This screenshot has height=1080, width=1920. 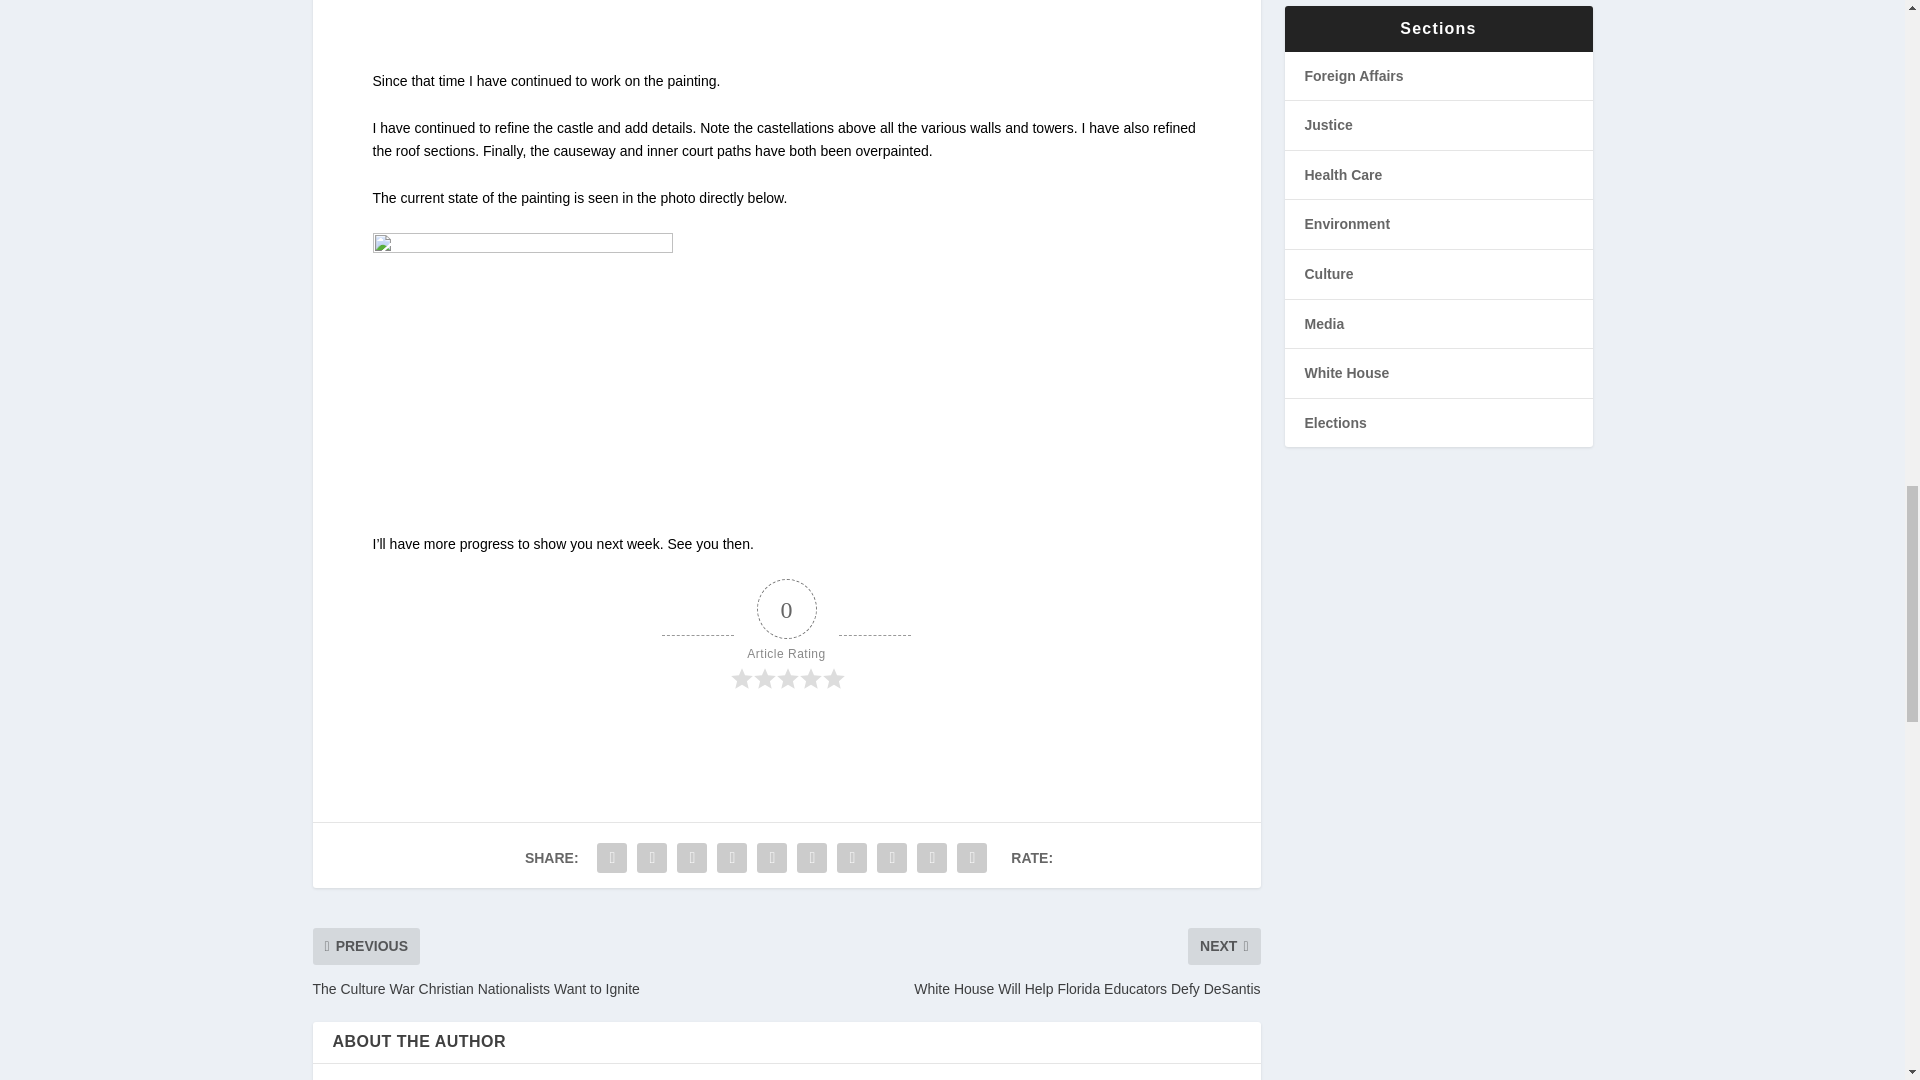 What do you see at coordinates (811, 858) in the screenshot?
I see `Share "Saturday Painting Palooza Vol.835" via LinkedIn` at bounding box center [811, 858].